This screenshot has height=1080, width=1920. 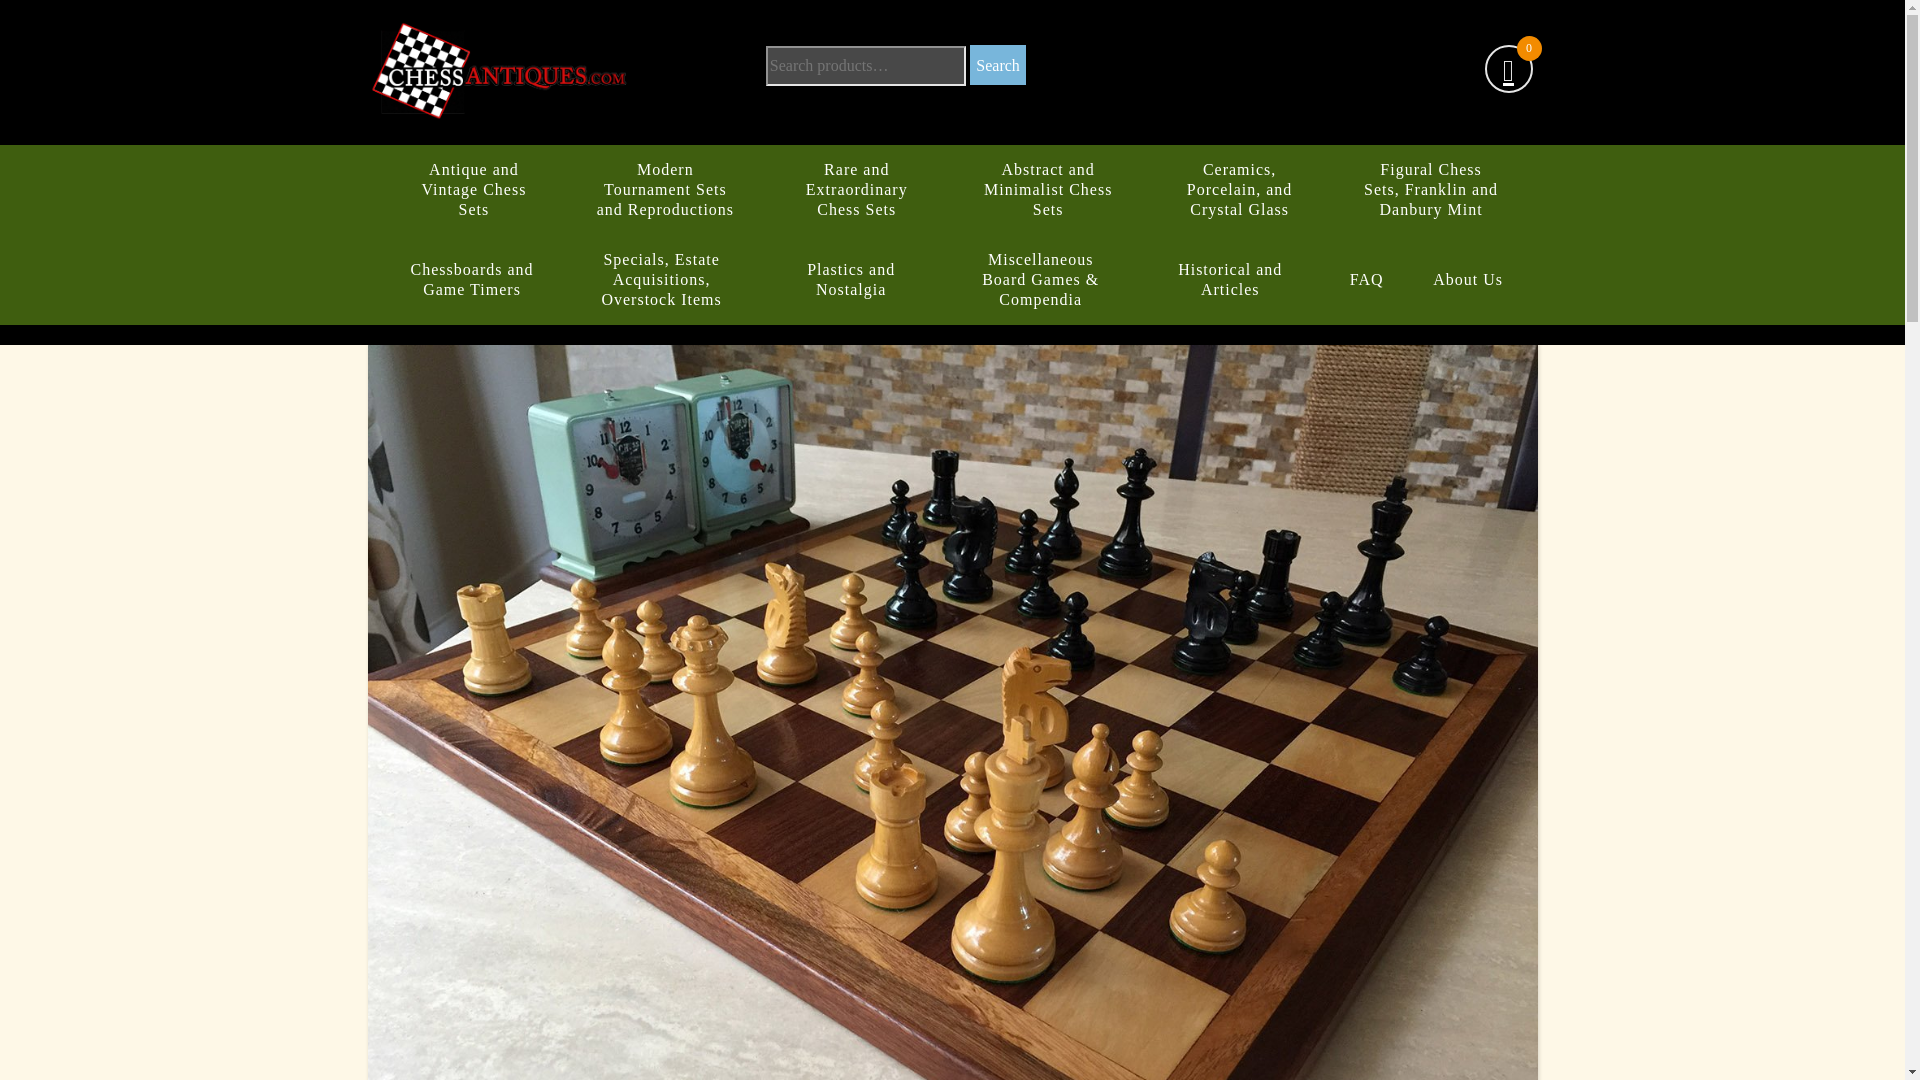 What do you see at coordinates (1230, 280) in the screenshot?
I see `Historical and Articles` at bounding box center [1230, 280].